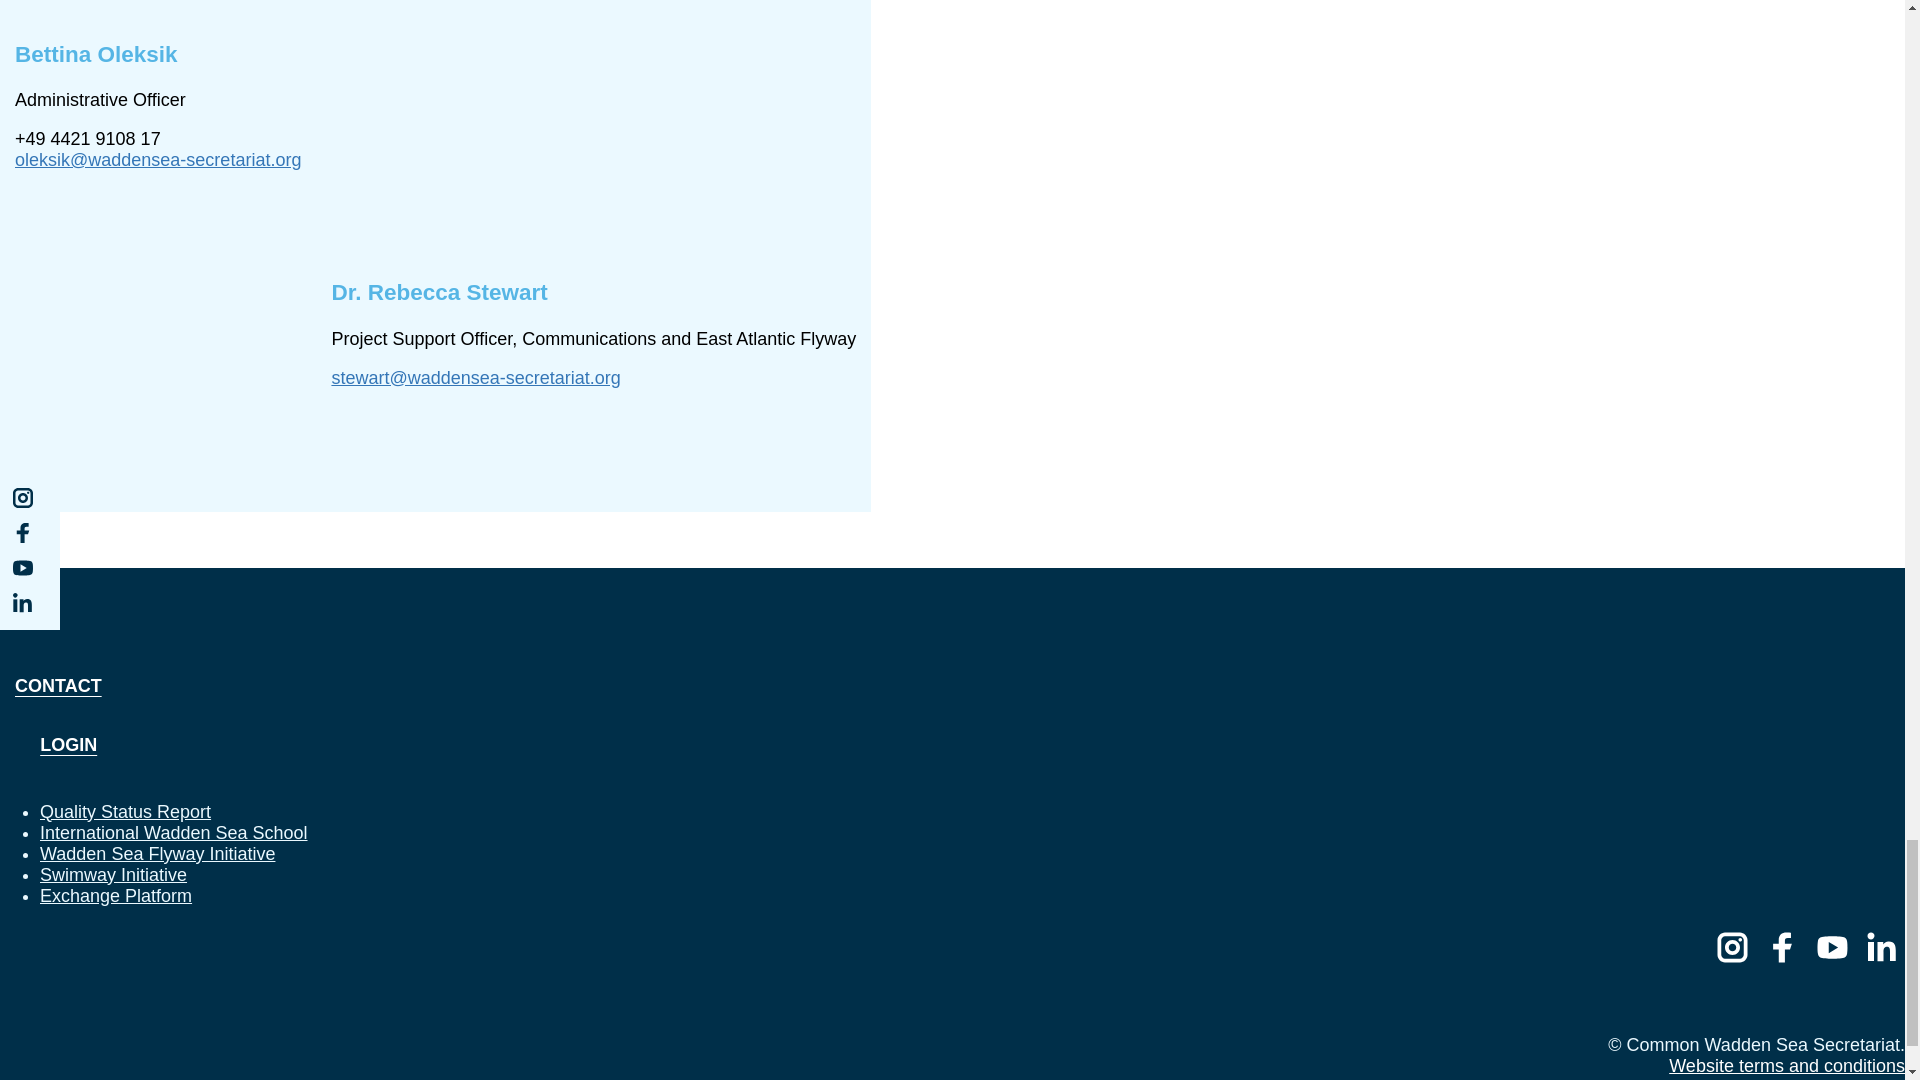 The width and height of the screenshot is (1920, 1080). Describe the element at coordinates (126, 812) in the screenshot. I see `Link to the online Wadden Sea Quality Status Report` at that location.